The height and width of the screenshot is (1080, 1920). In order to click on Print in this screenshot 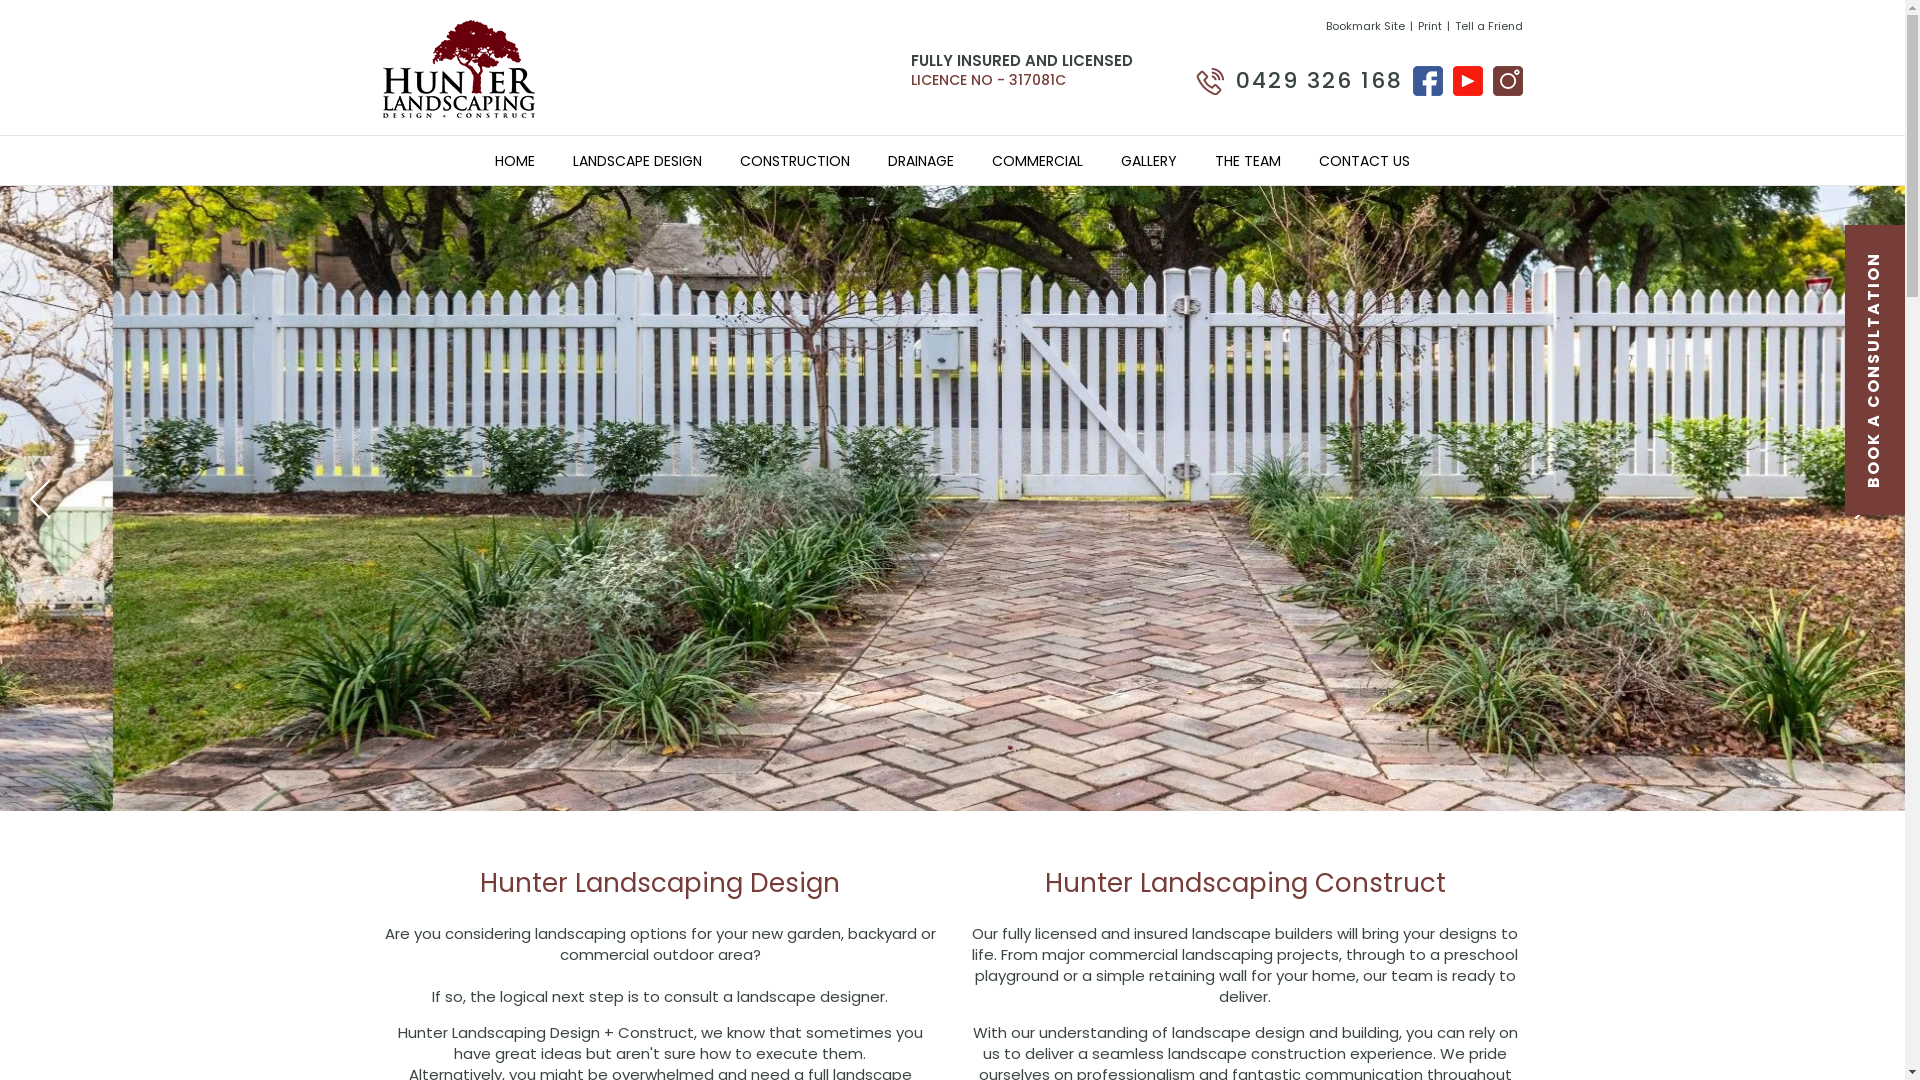, I will do `click(1430, 26)`.